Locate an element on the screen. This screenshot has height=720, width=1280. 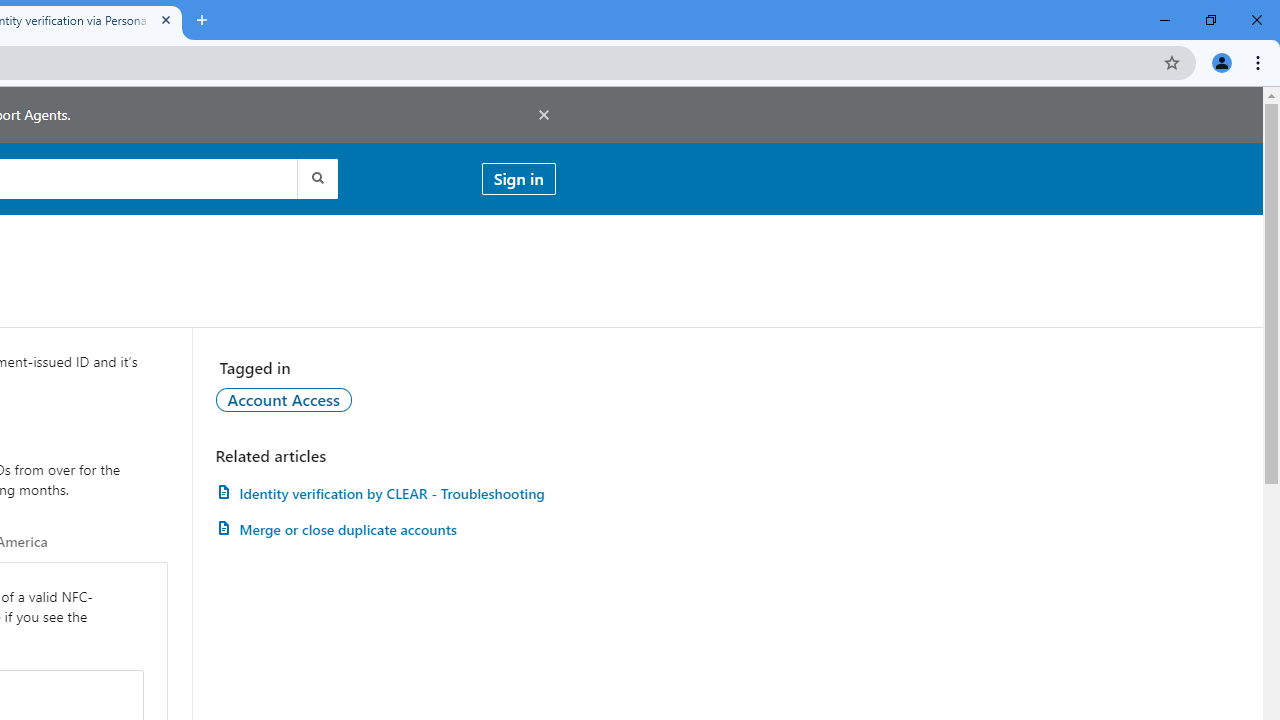
AutomationID: article-link-a1457505 is located at coordinates (385, 493).